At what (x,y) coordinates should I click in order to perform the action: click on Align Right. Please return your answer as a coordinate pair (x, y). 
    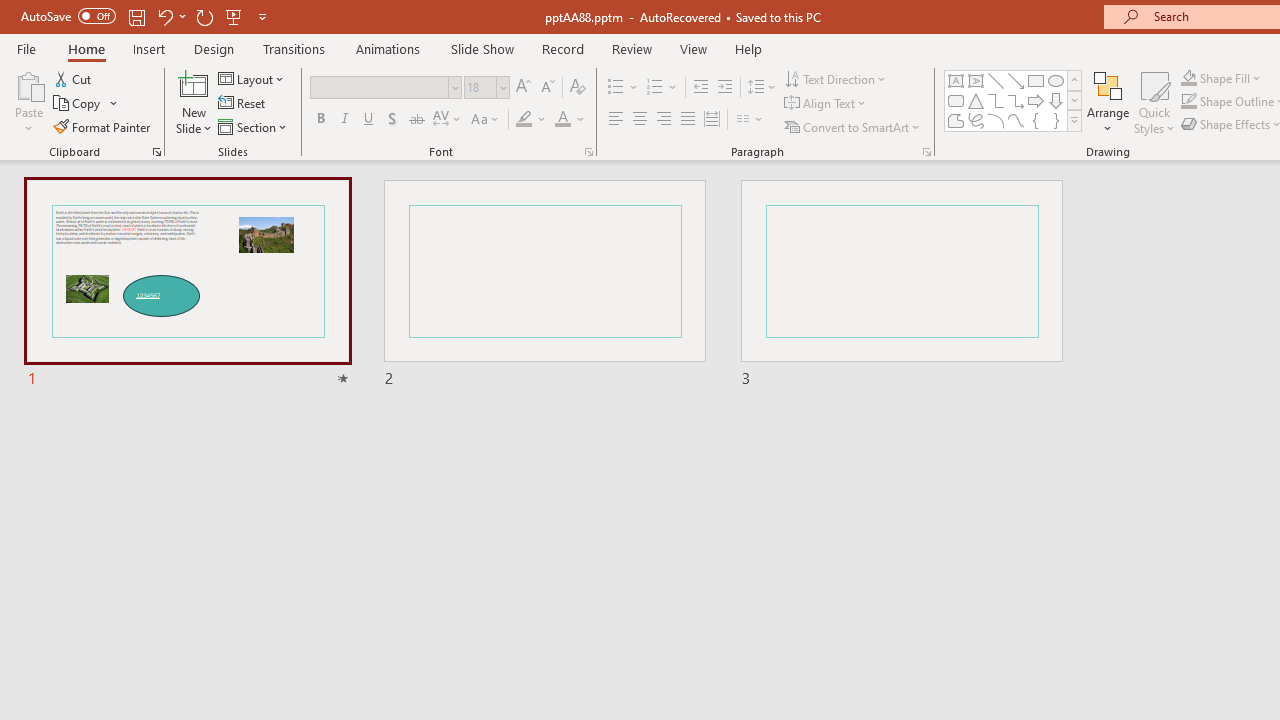
    Looking at the image, I should click on (663, 120).